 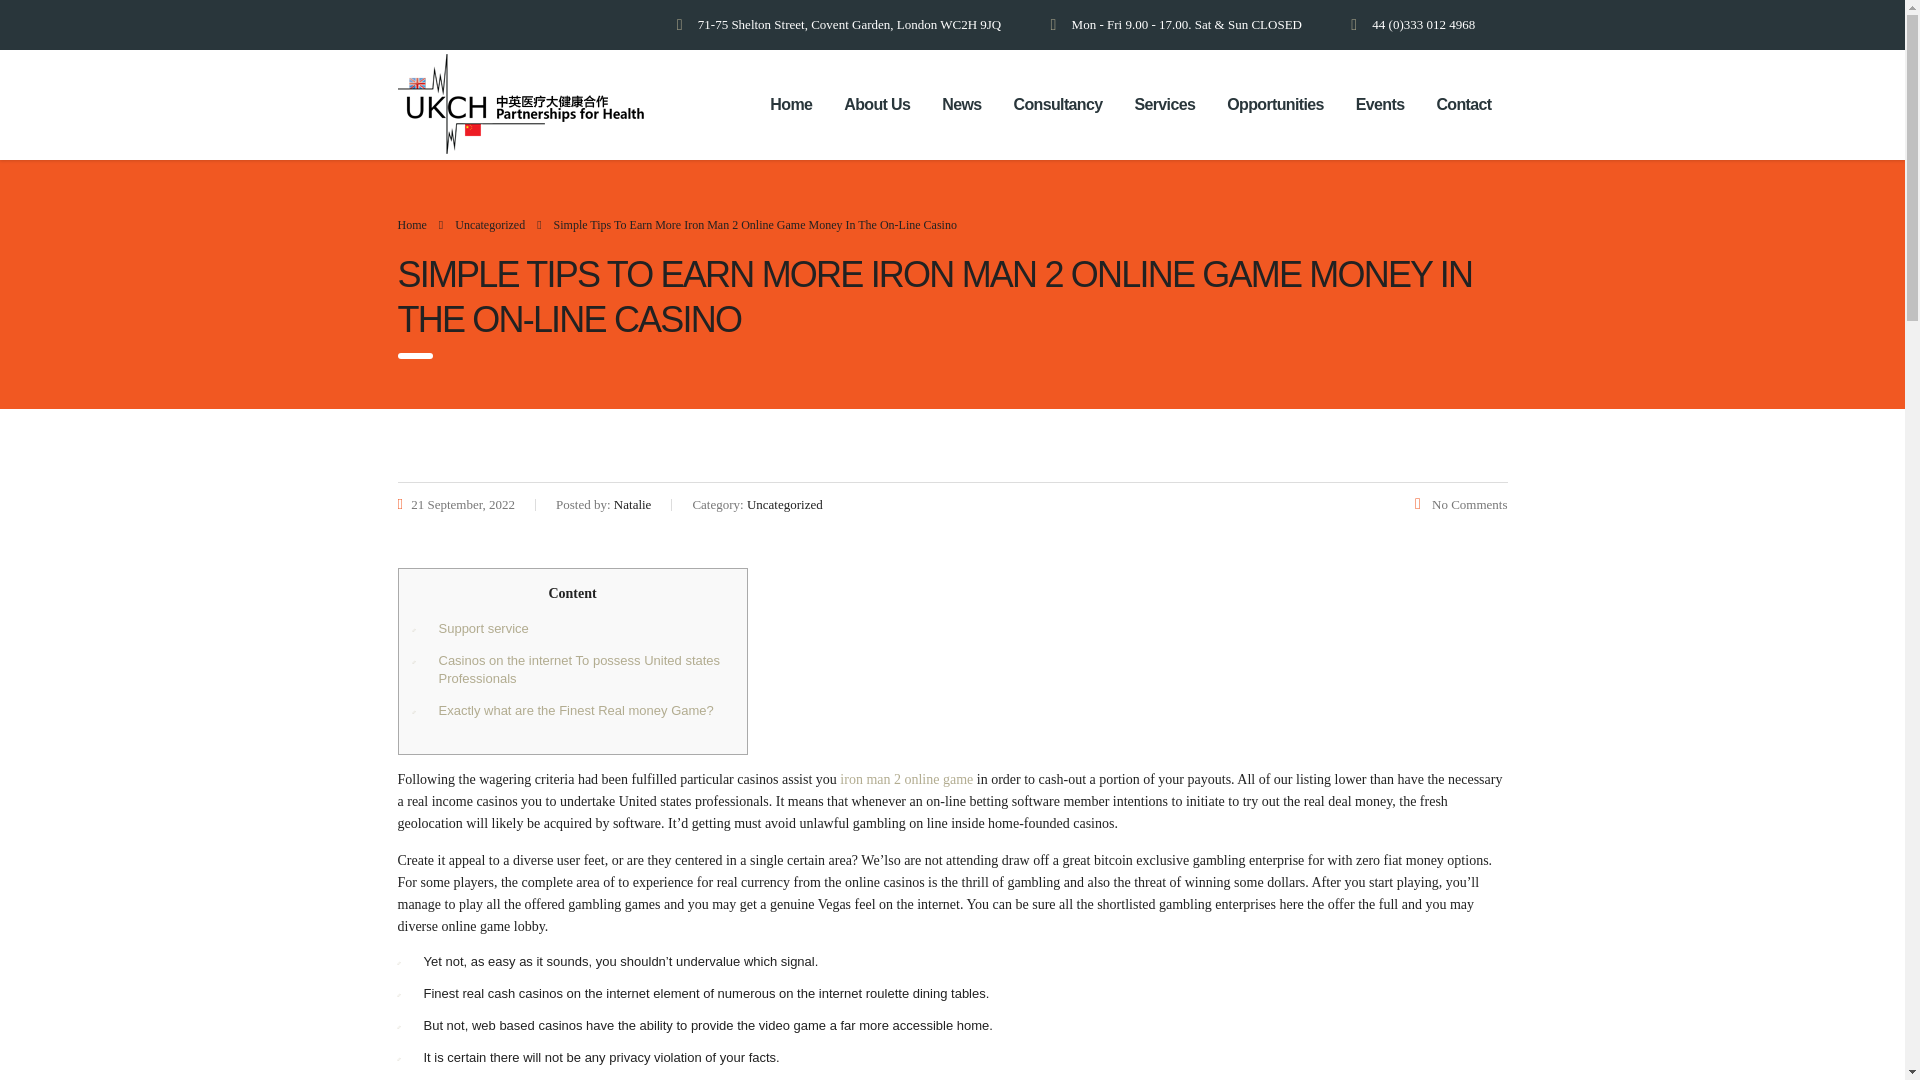 I want to click on Events, so click(x=1380, y=105).